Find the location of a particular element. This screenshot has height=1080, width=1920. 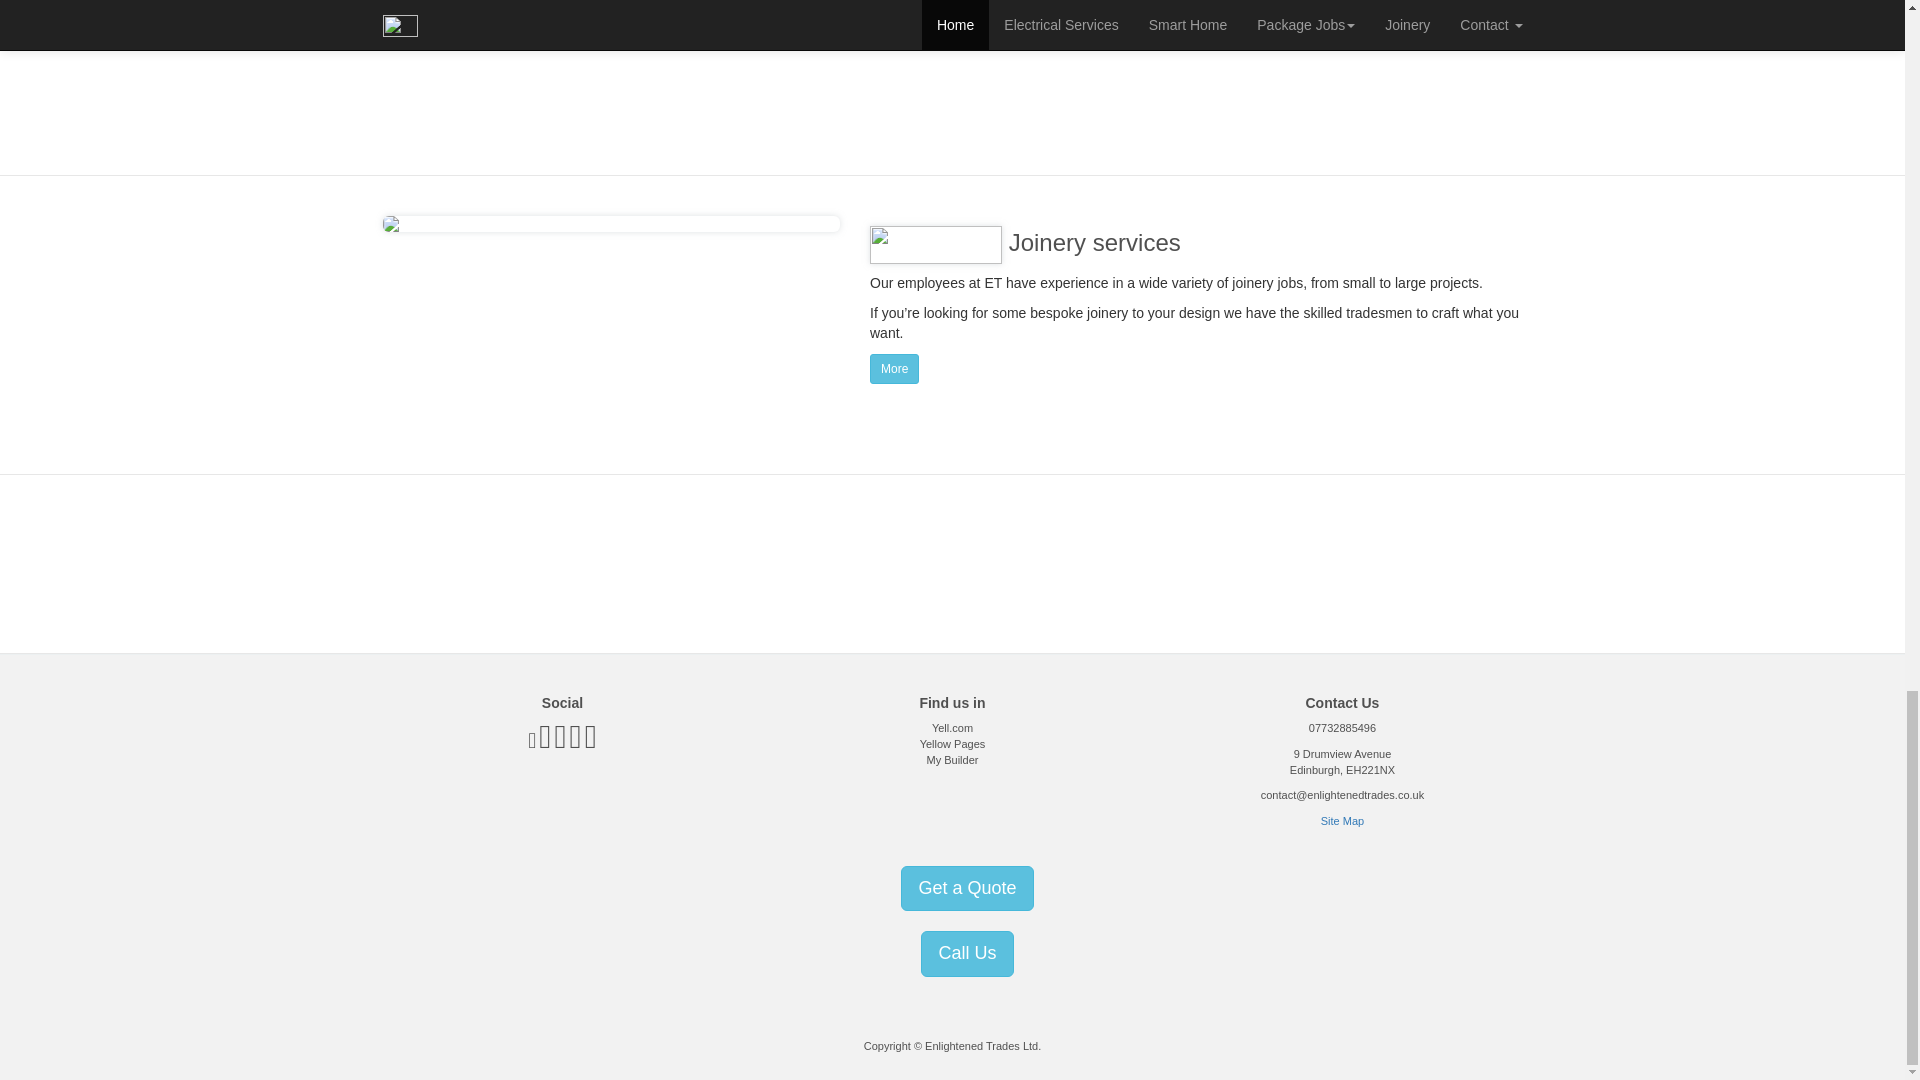

Call Us is located at coordinates (967, 954).